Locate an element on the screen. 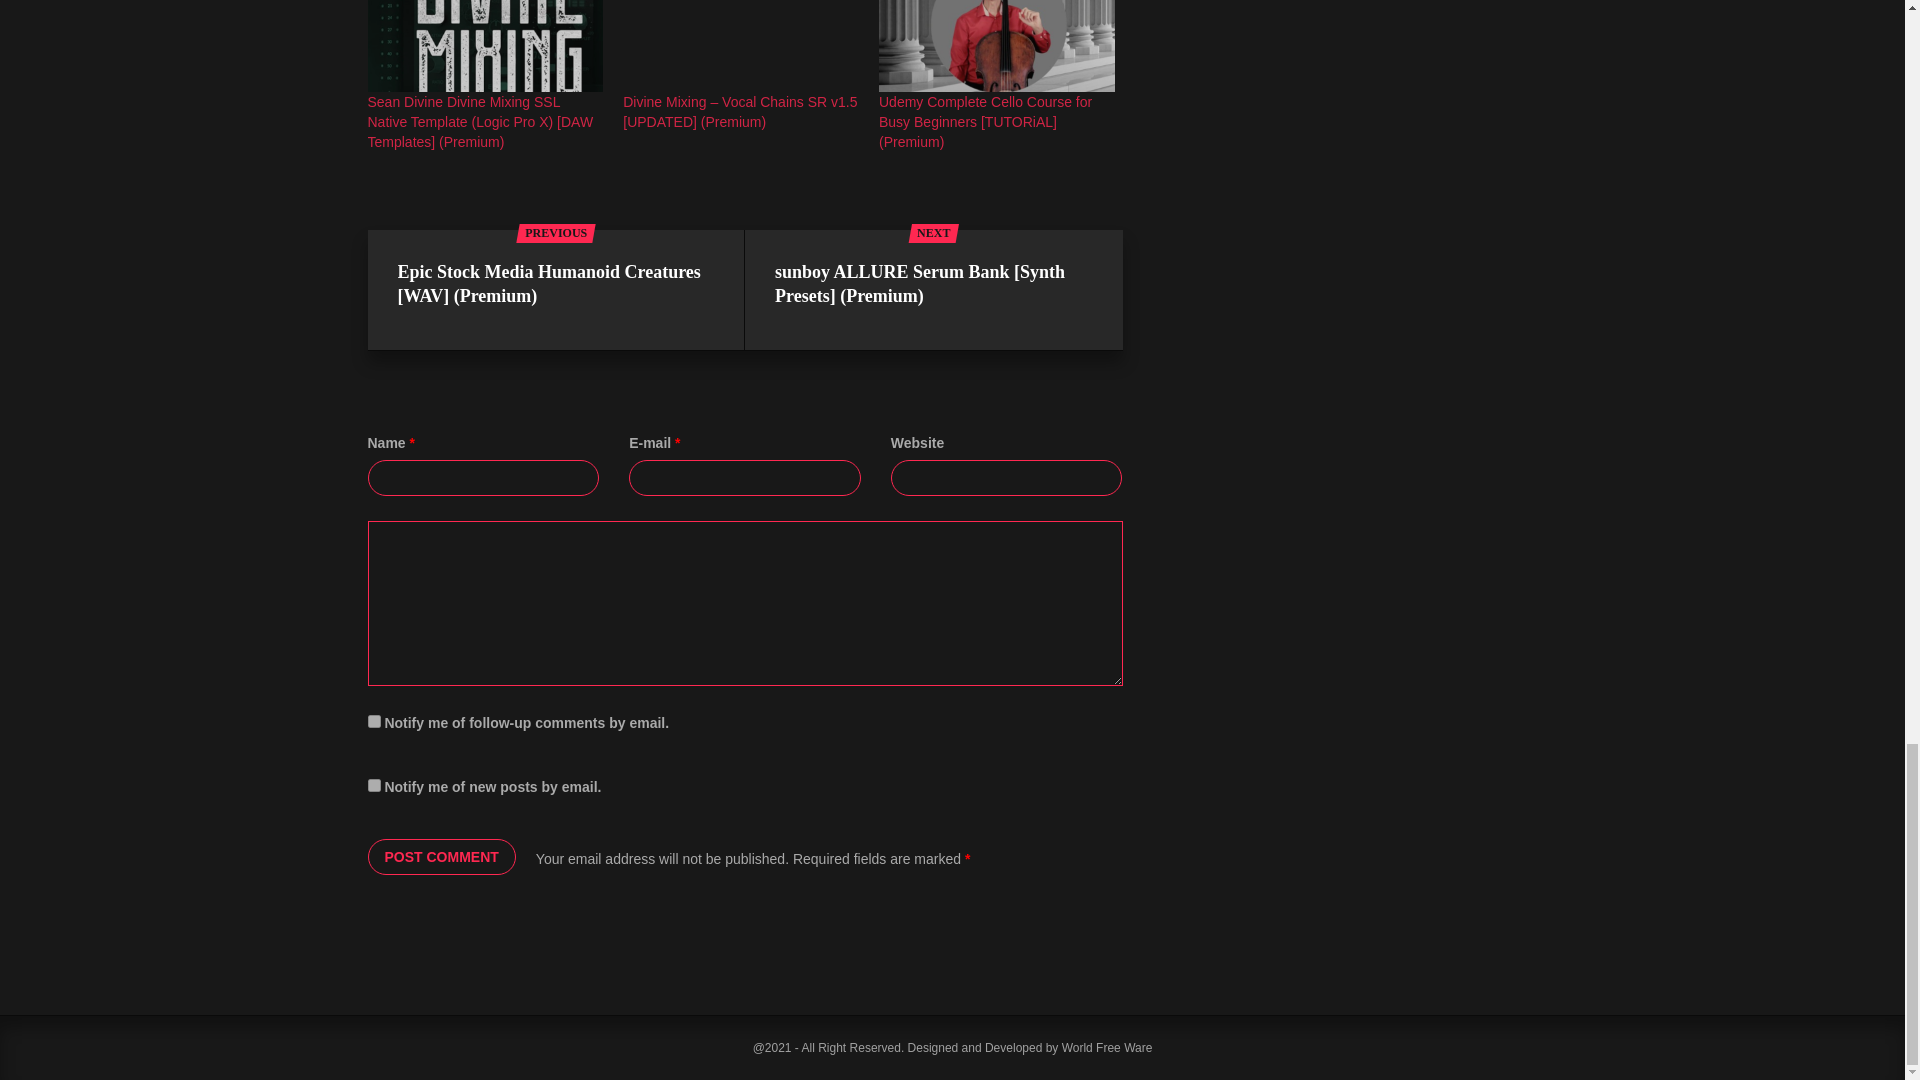  subscribe is located at coordinates (374, 784).